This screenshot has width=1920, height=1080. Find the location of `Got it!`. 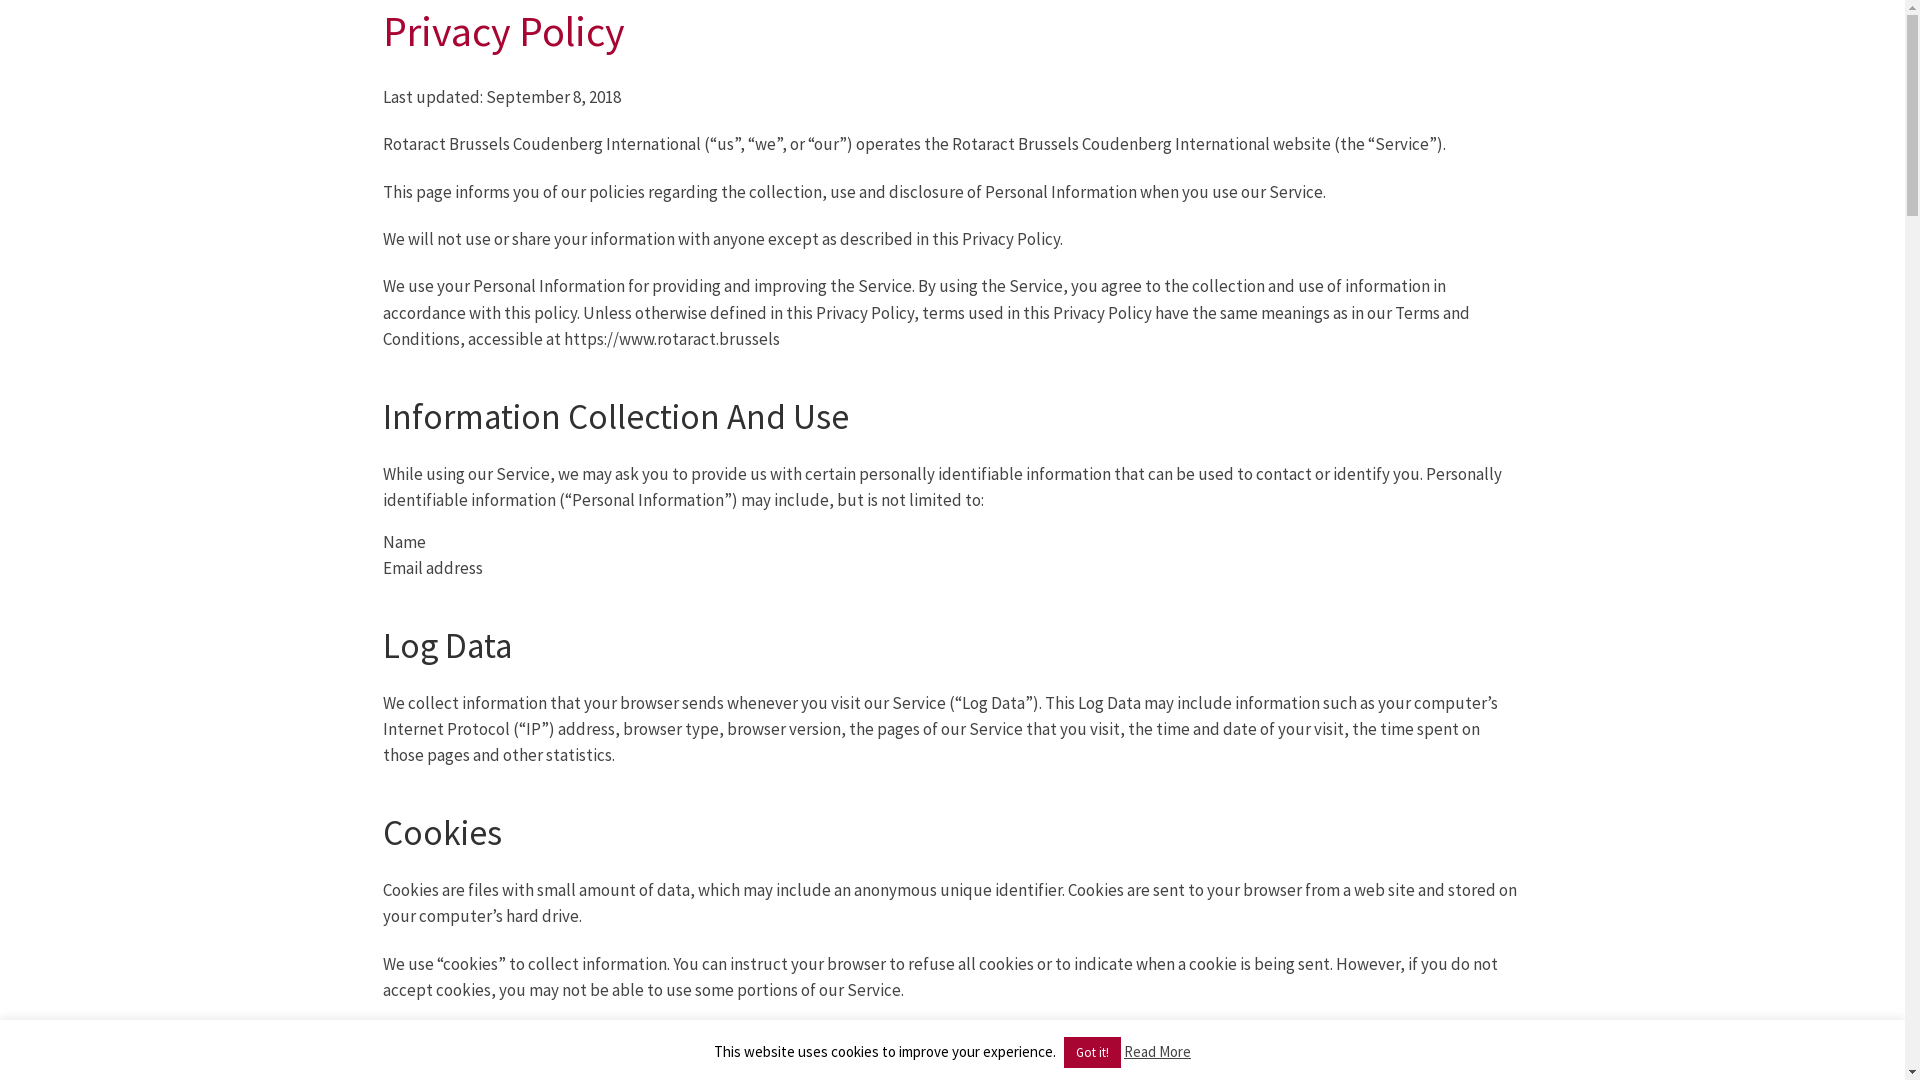

Got it! is located at coordinates (1092, 1052).